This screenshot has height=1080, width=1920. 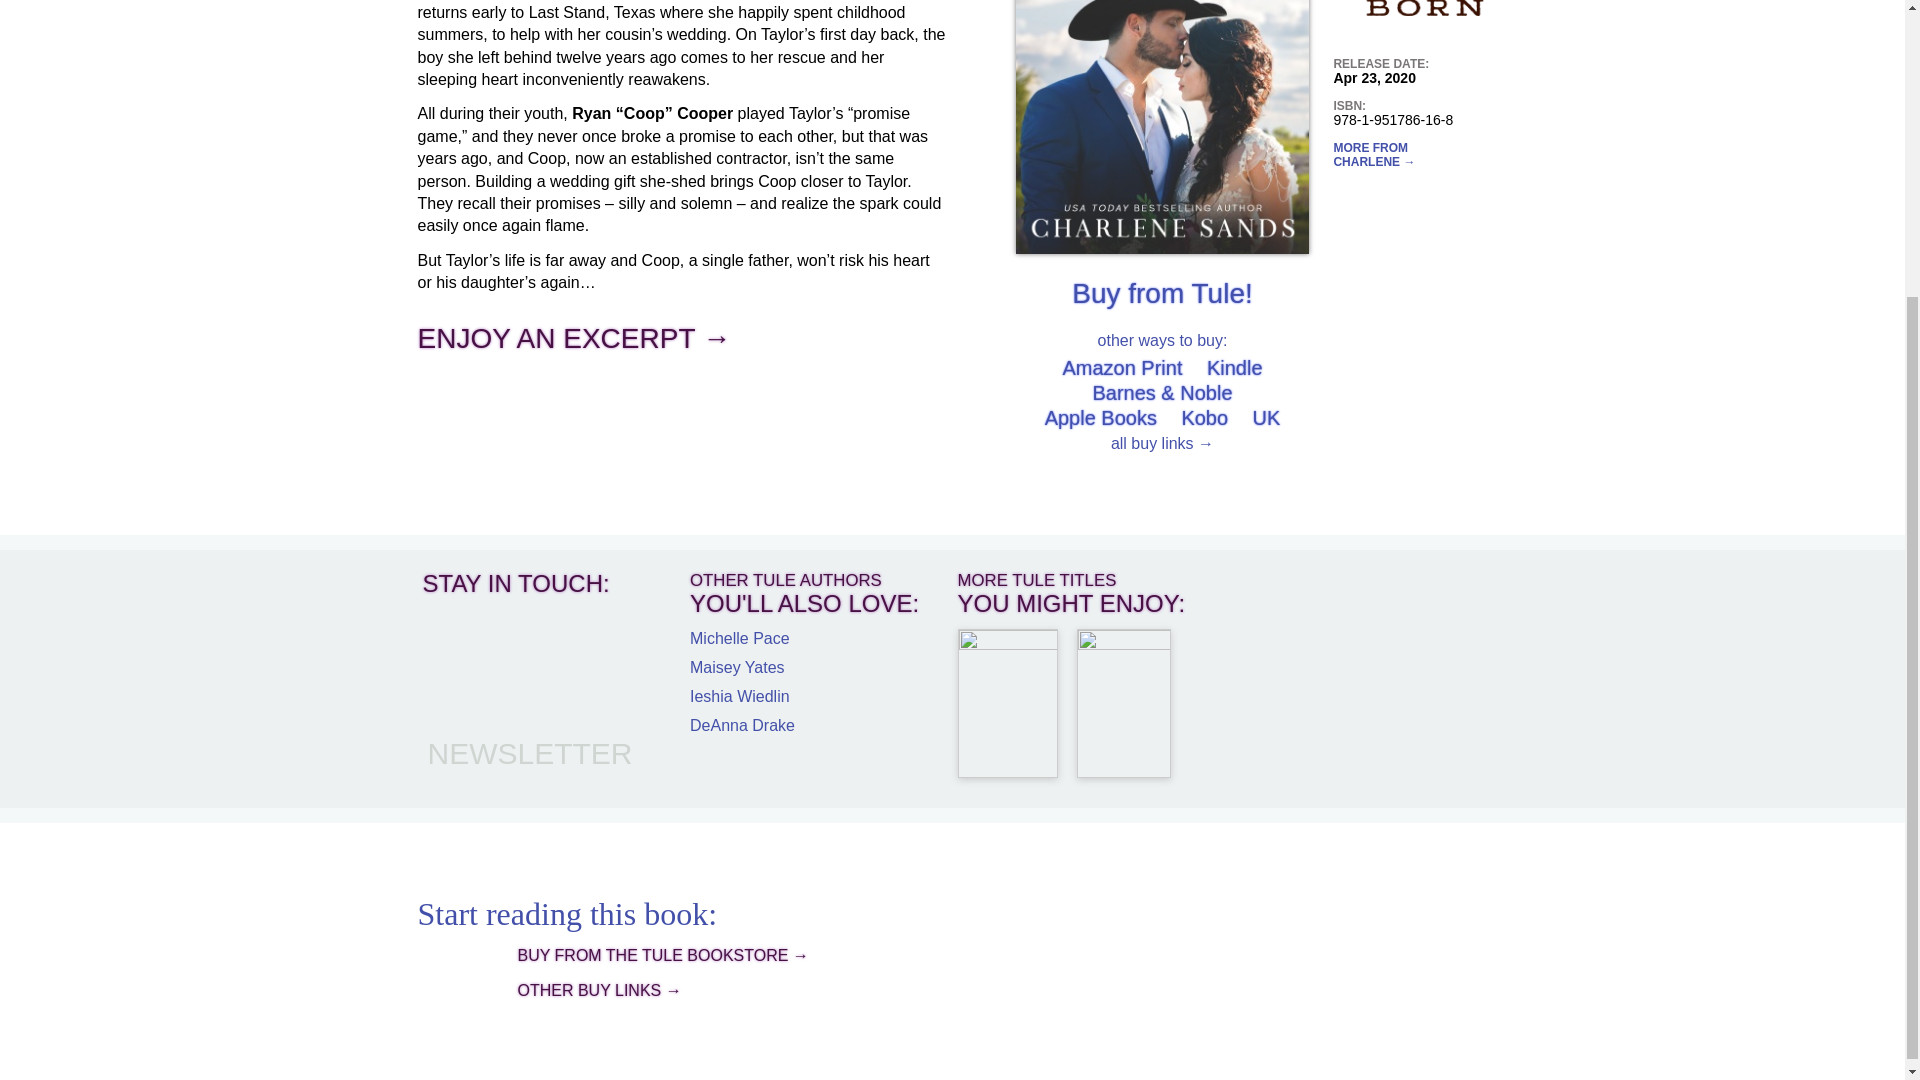 I want to click on Facebook, so click(x=453, y=639).